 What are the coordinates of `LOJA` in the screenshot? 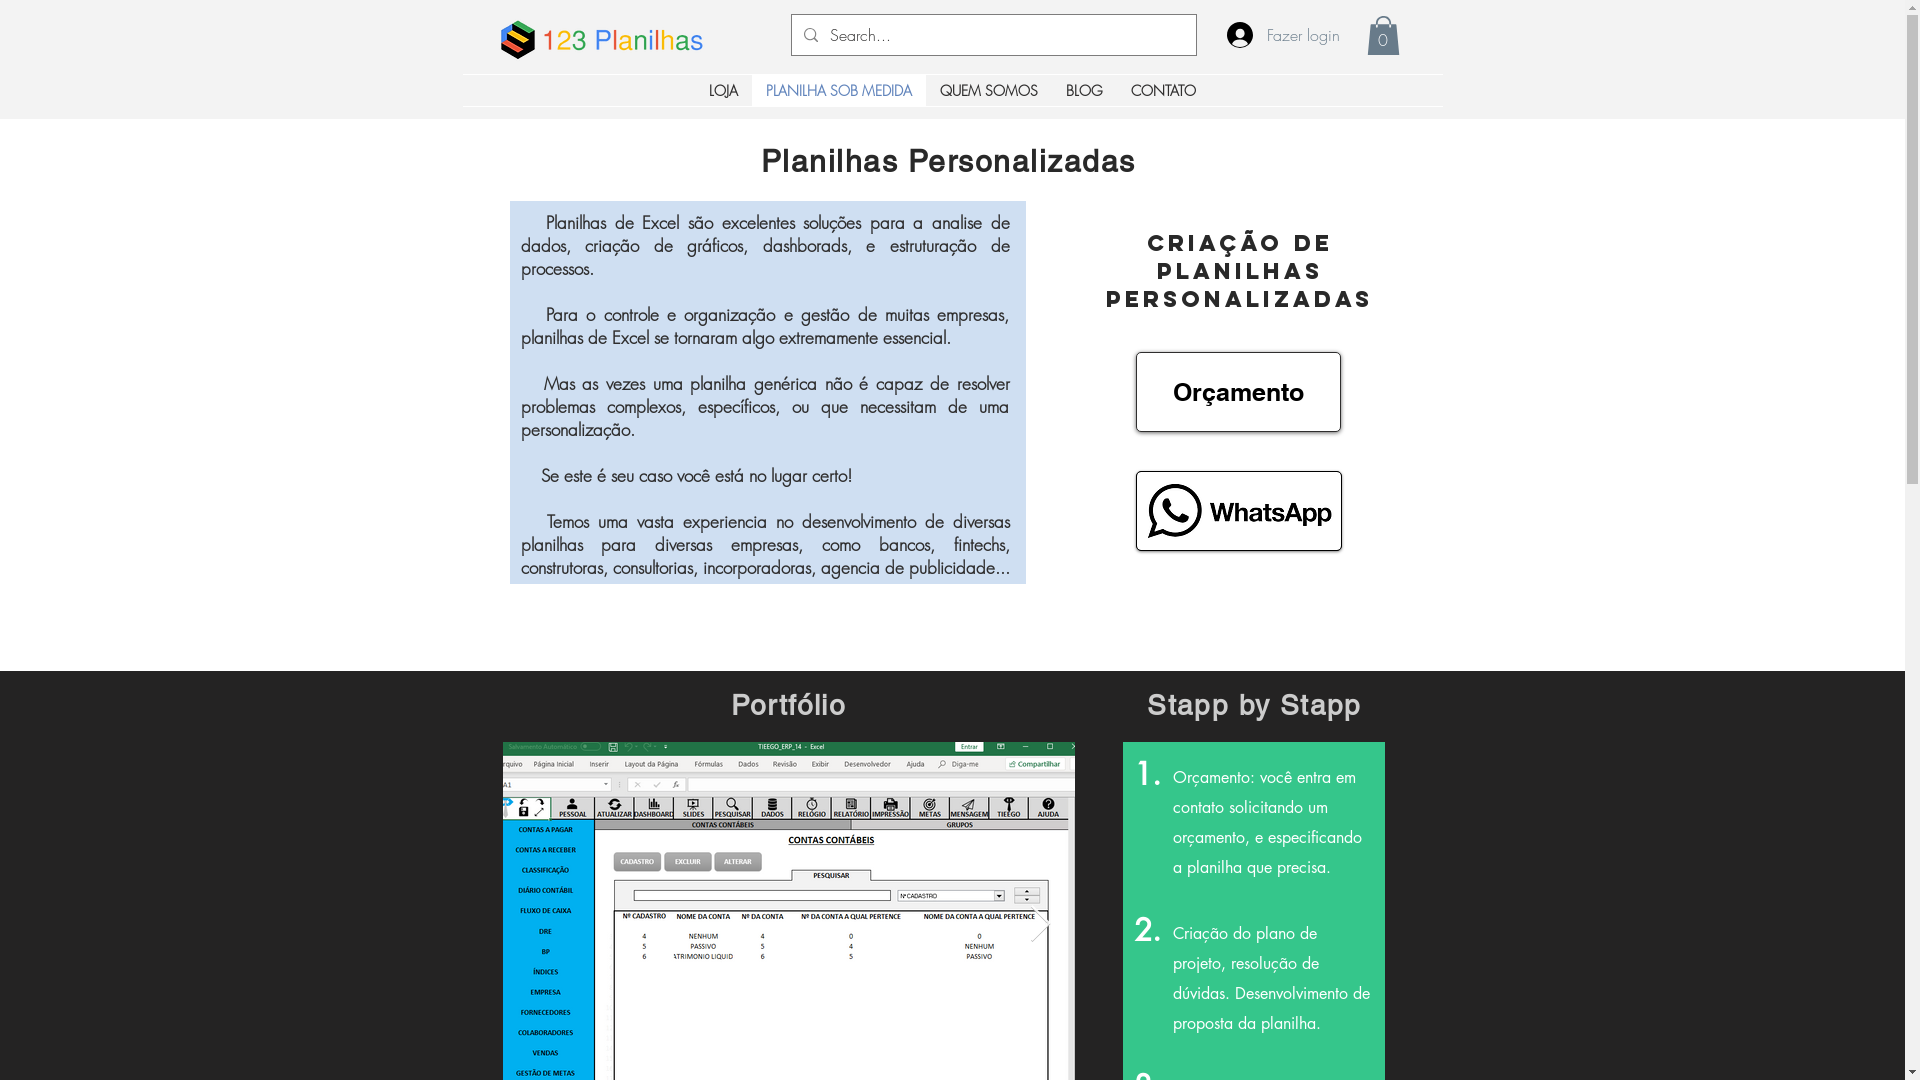 It's located at (724, 90).